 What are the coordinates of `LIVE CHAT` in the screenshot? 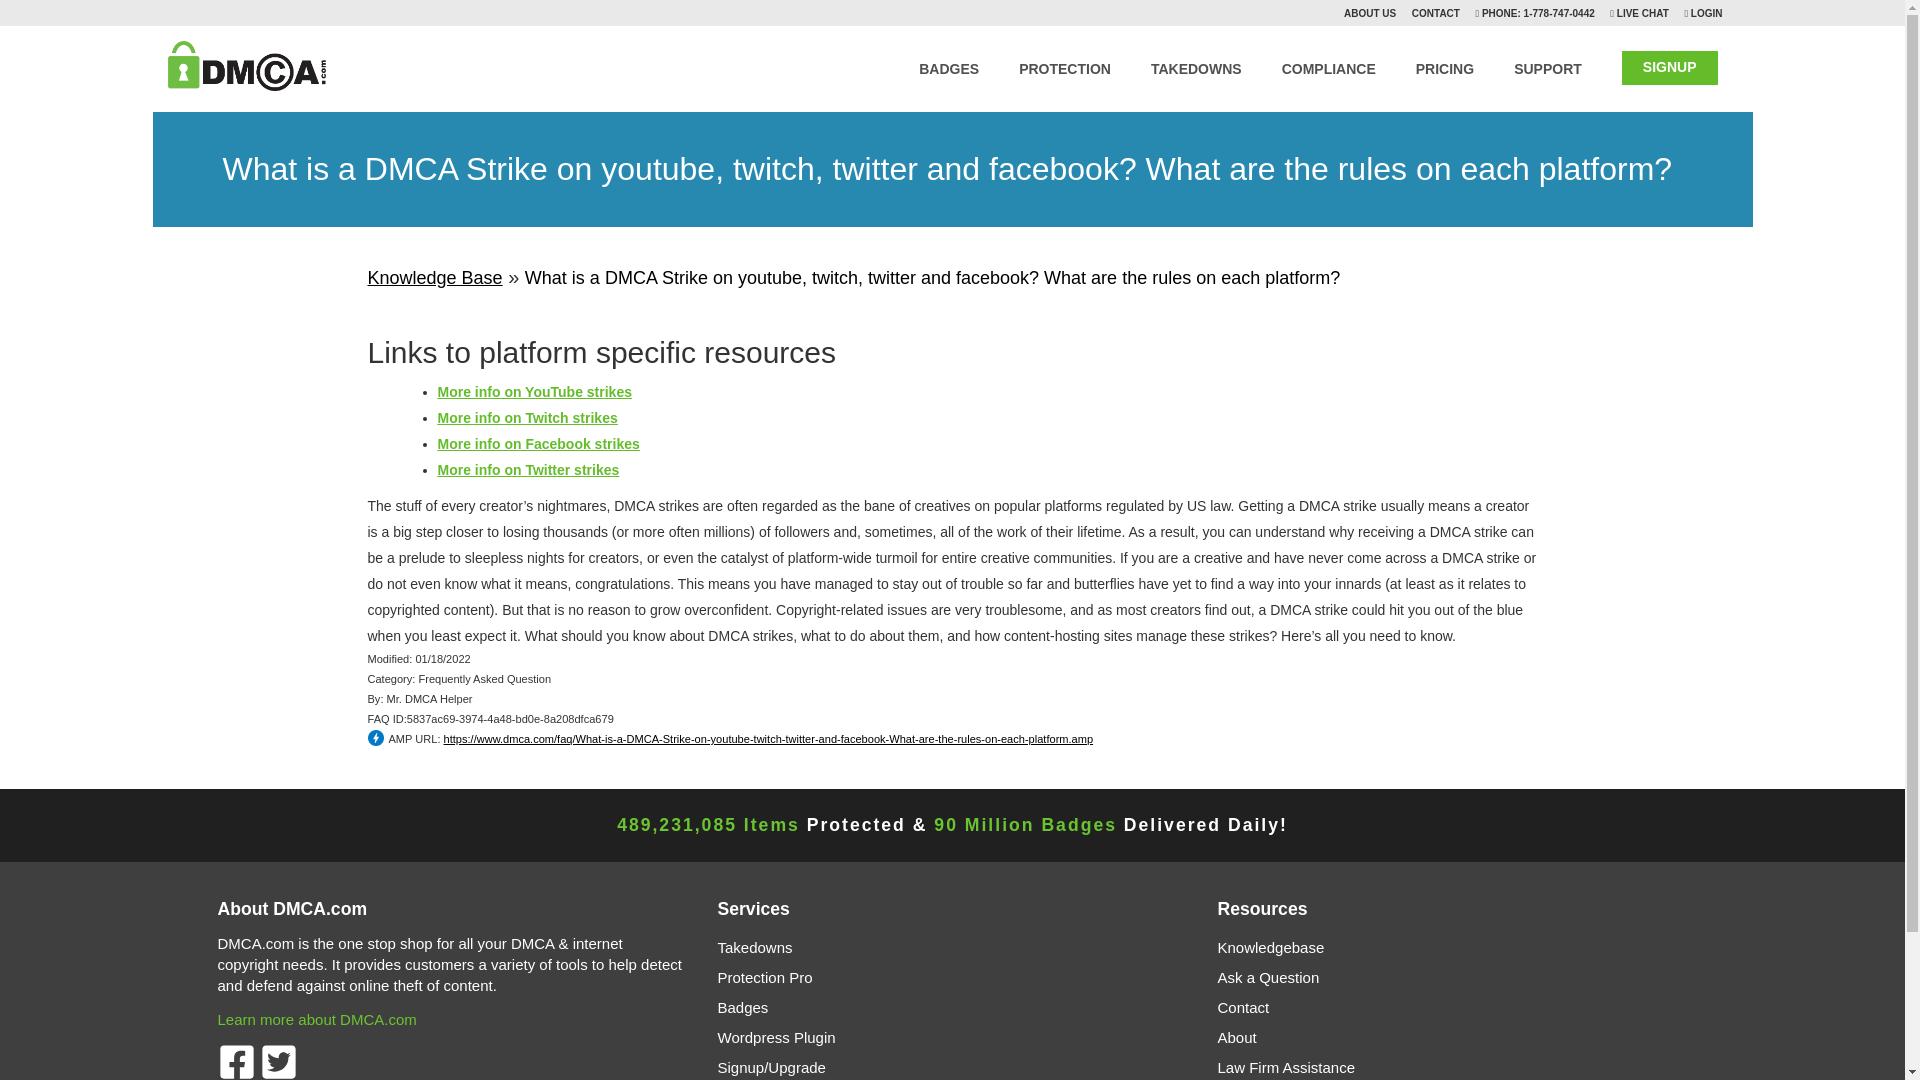 It's located at (1641, 13).